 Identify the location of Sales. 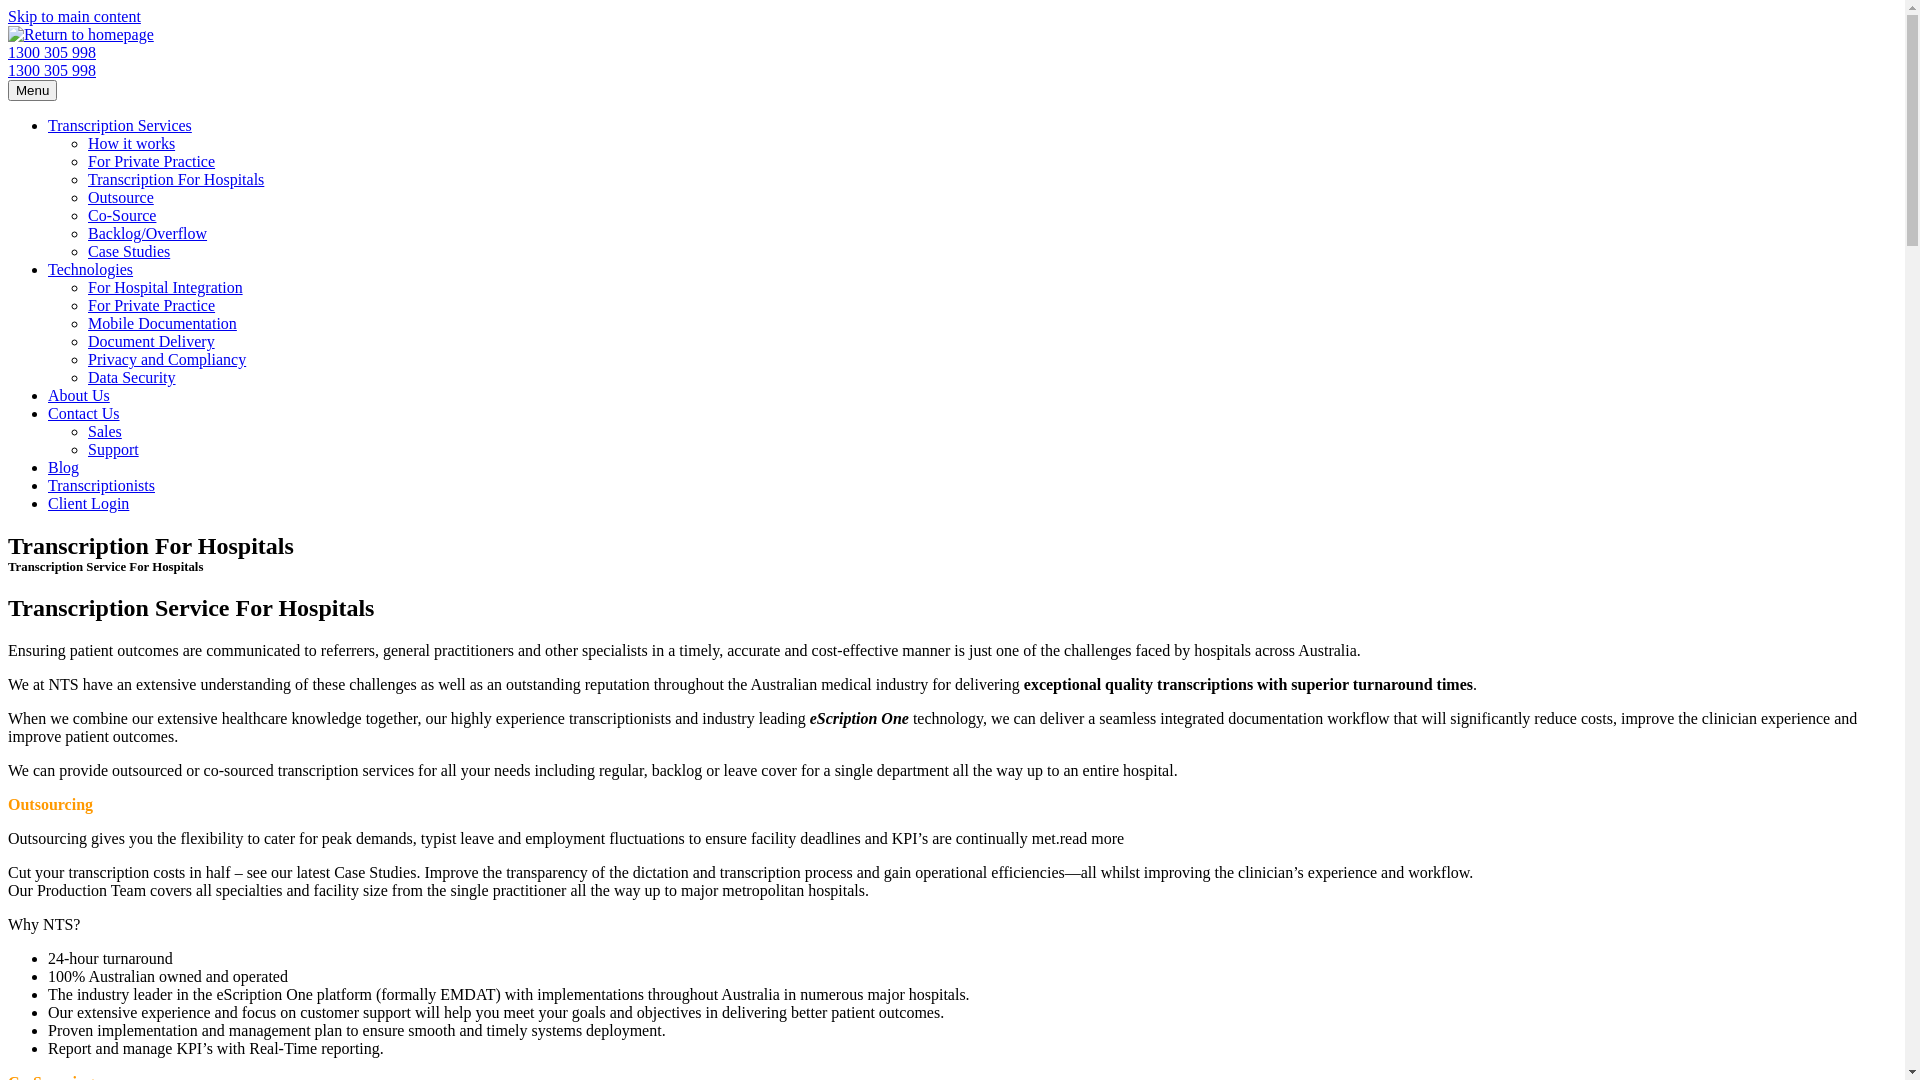
(105, 432).